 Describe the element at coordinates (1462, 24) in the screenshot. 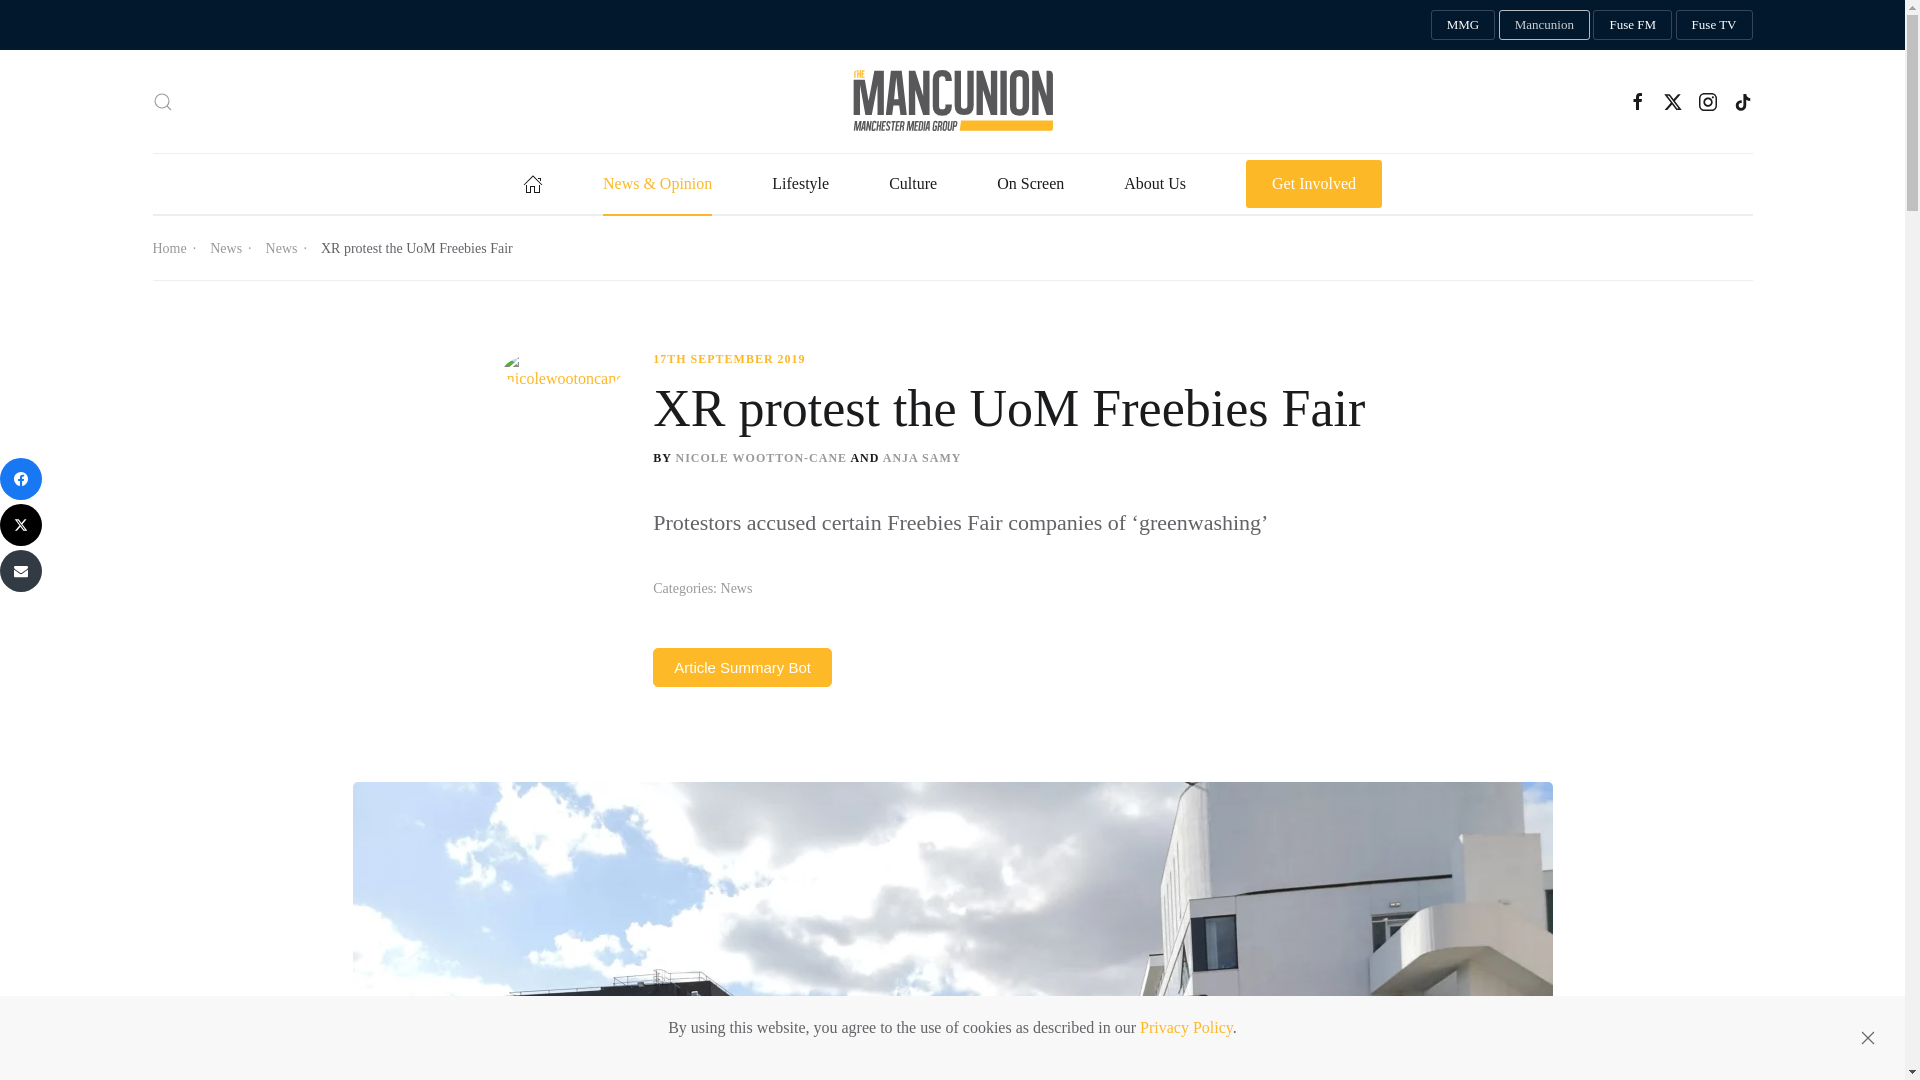

I see `MMG` at that location.